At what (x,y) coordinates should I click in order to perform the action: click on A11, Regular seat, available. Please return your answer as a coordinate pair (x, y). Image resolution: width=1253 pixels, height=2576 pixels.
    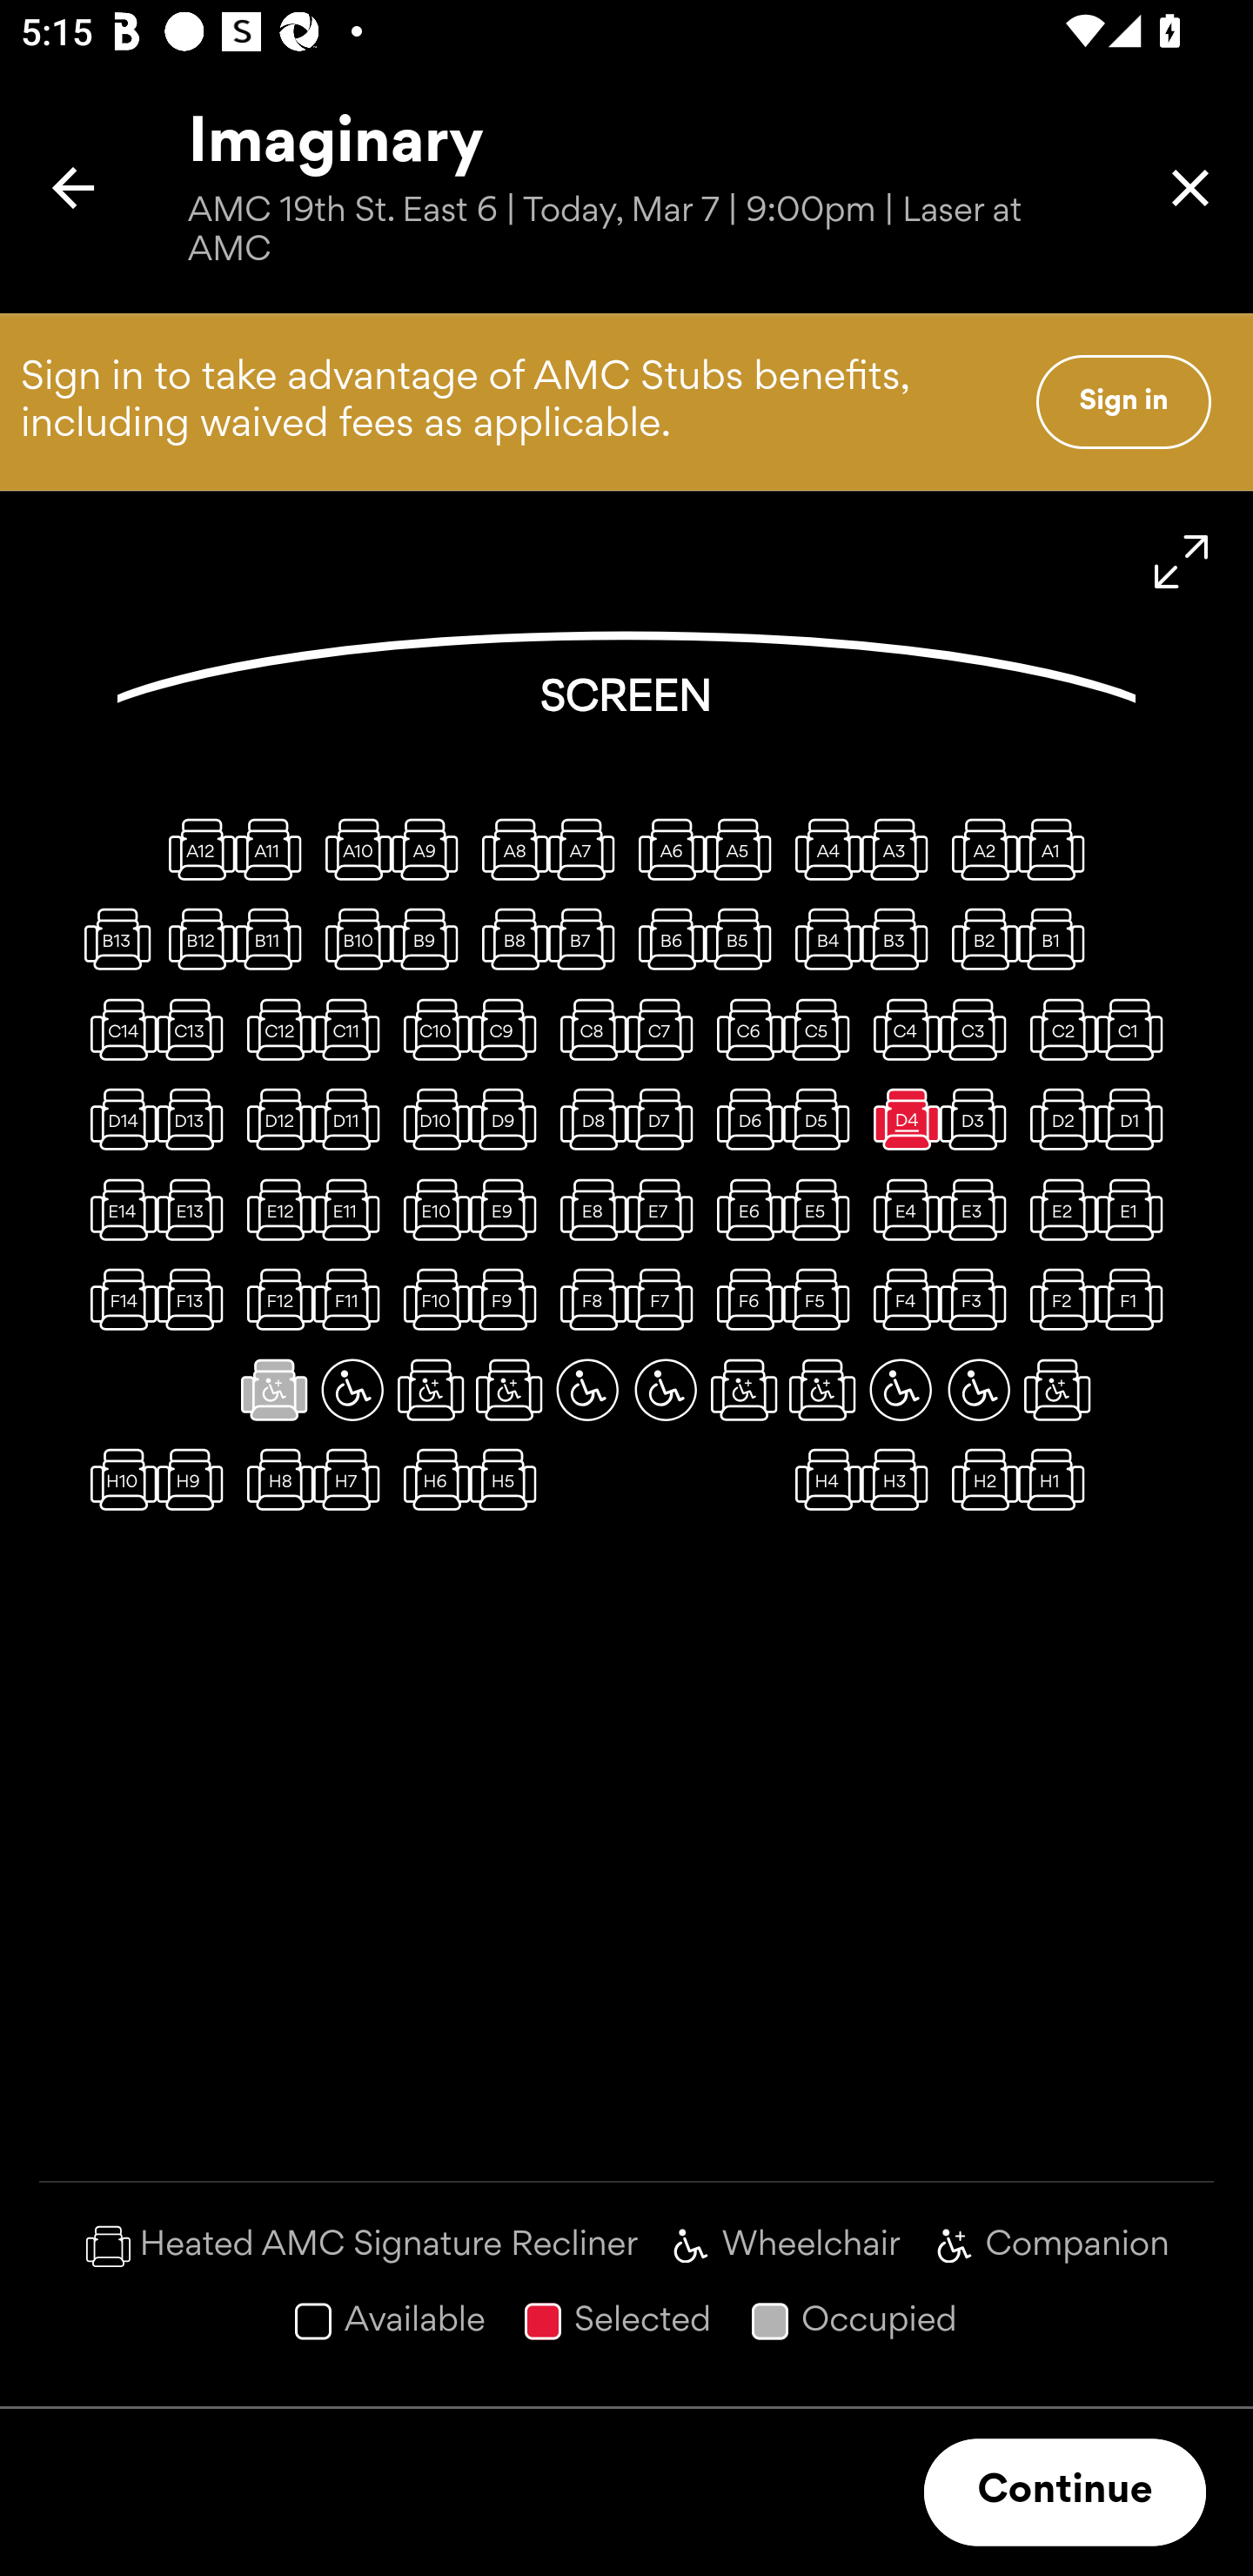
    Looking at the image, I should click on (274, 849).